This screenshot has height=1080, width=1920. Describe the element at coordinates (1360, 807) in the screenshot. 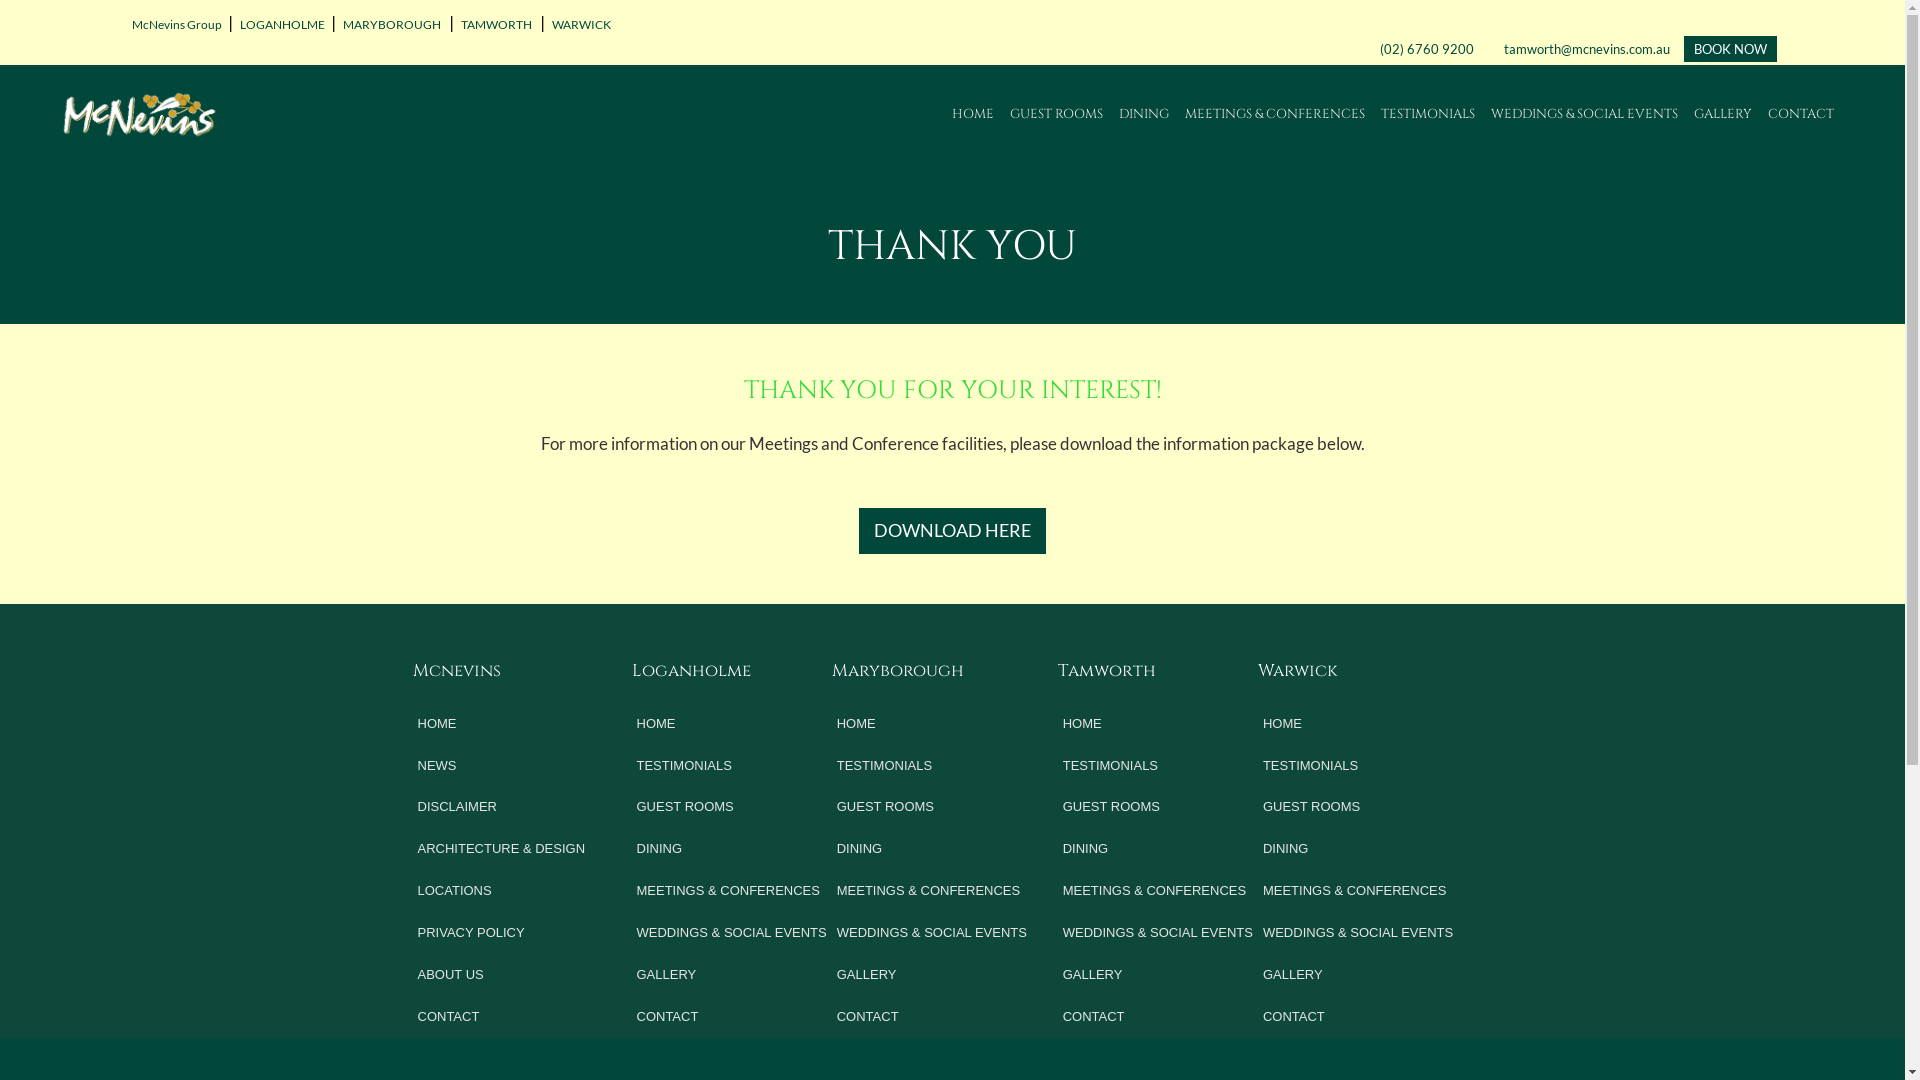

I see `GUEST ROOMS` at that location.